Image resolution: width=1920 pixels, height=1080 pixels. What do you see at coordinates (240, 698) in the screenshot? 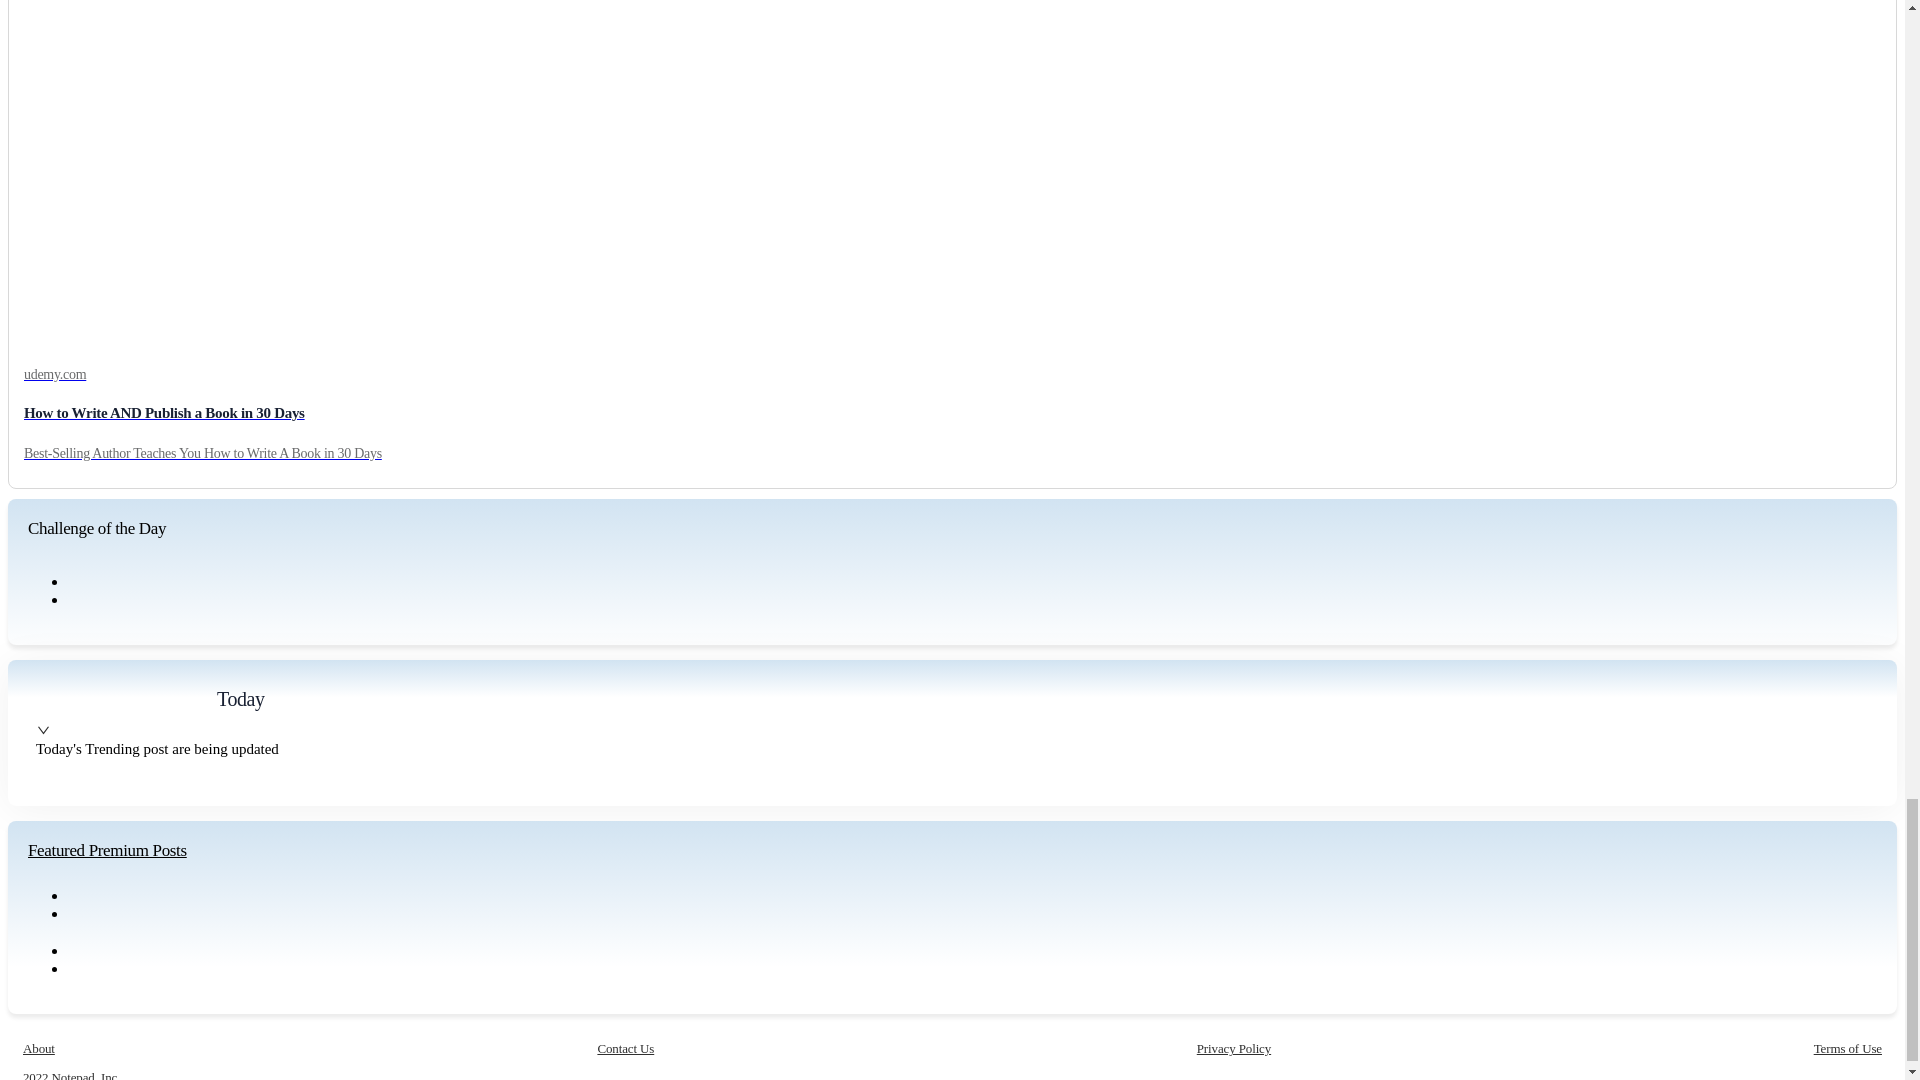
I see `Today` at bounding box center [240, 698].